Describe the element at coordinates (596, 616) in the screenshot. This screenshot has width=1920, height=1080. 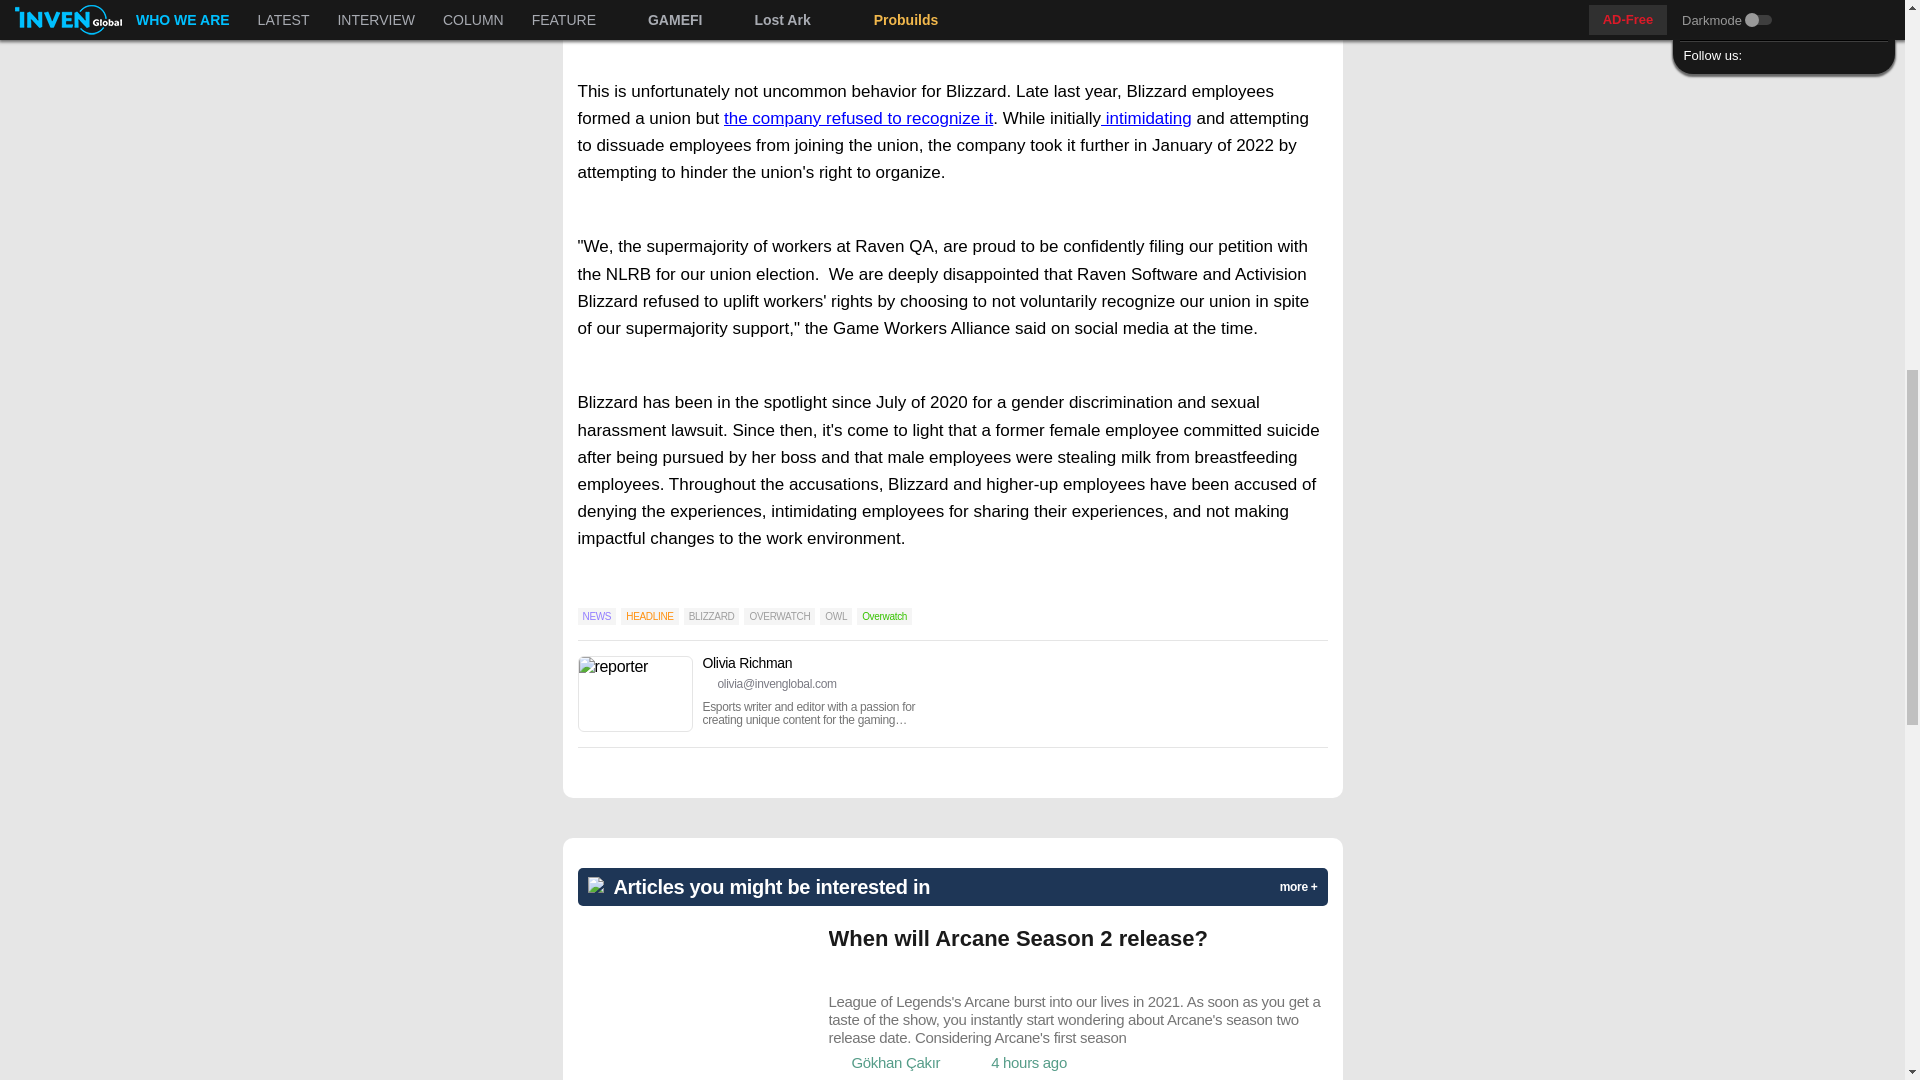
I see `NEWS` at that location.